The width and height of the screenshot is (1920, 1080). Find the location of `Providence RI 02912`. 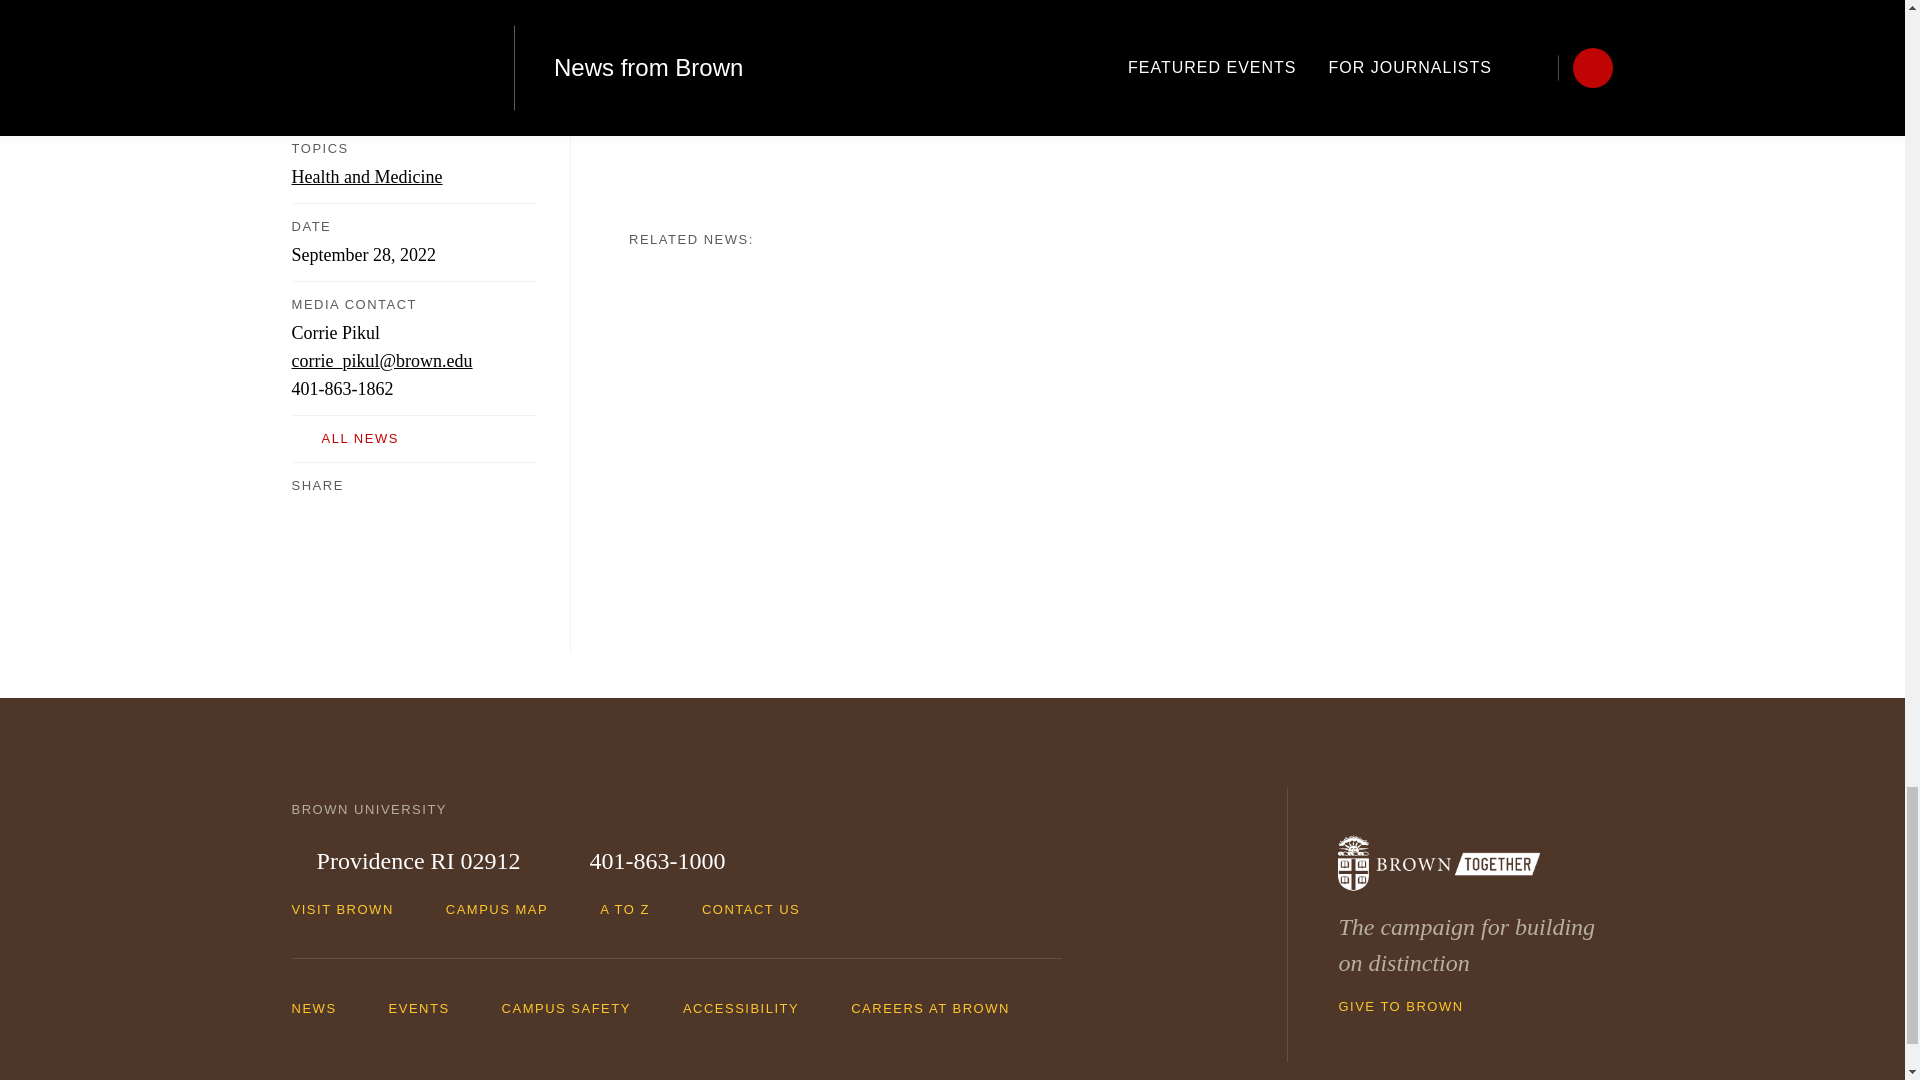

Providence RI 02912 is located at coordinates (406, 862).